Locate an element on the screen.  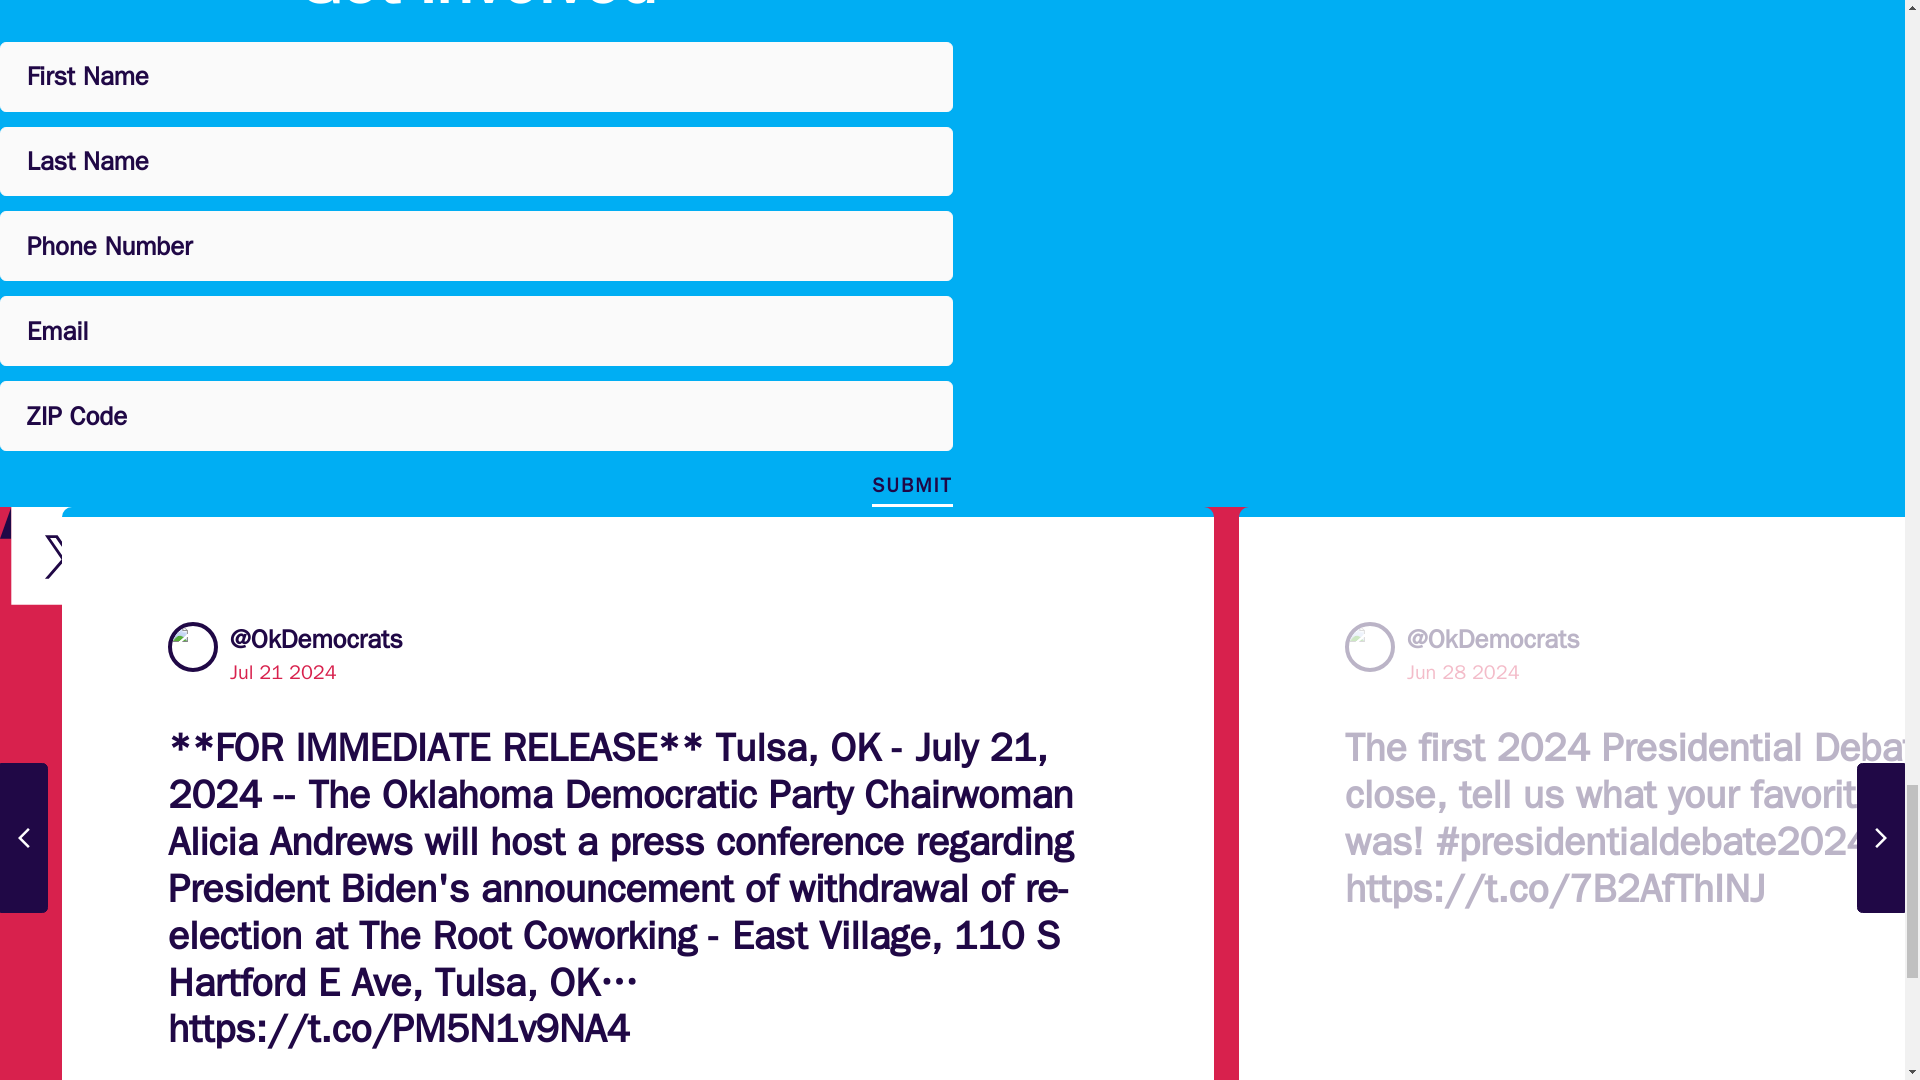
OkDemocrats is located at coordinates (193, 646).